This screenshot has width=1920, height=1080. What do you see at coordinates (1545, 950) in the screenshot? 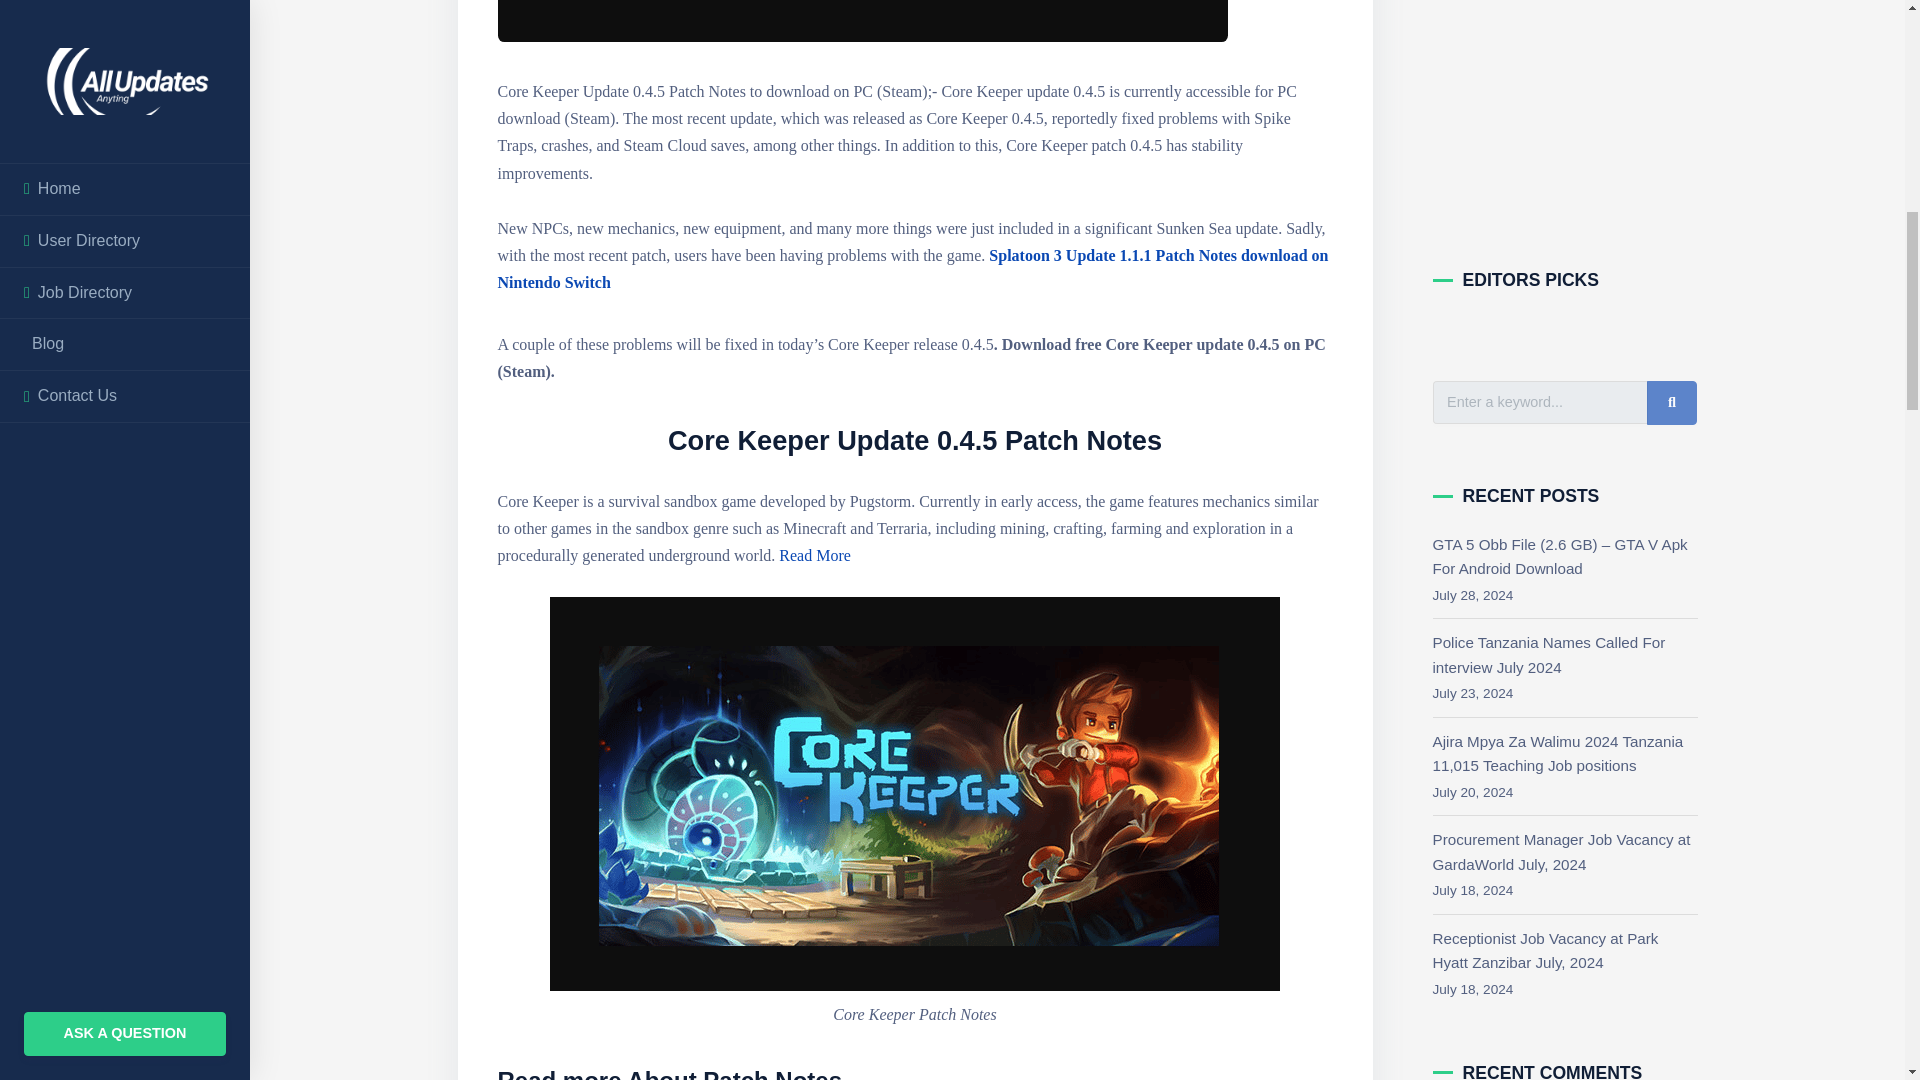
I see `Receptionist Job Vacancy at Park Hyatt Zanzibar July, 2024` at bounding box center [1545, 950].